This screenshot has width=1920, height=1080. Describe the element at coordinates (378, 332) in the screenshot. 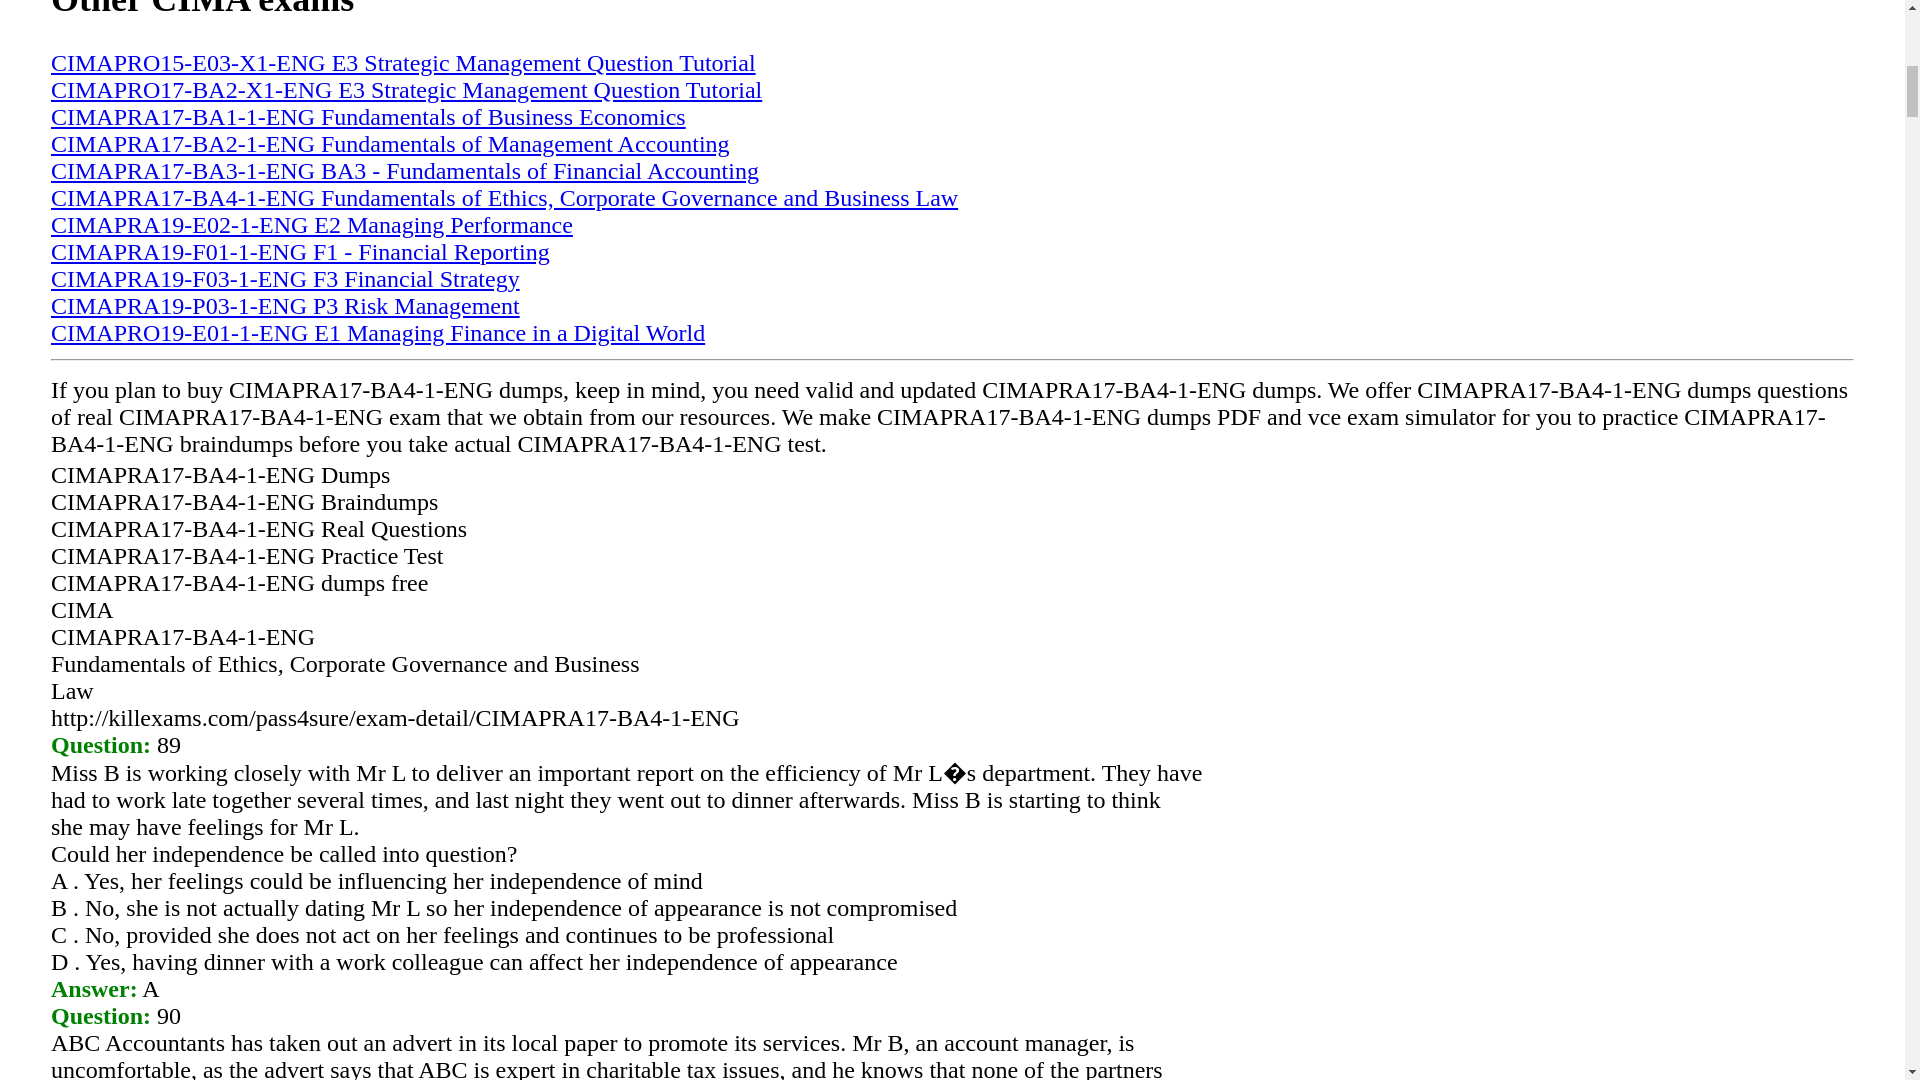

I see `CIMAPRO19-E01-1-ENG E1 Managing Finance in a Digital World` at that location.